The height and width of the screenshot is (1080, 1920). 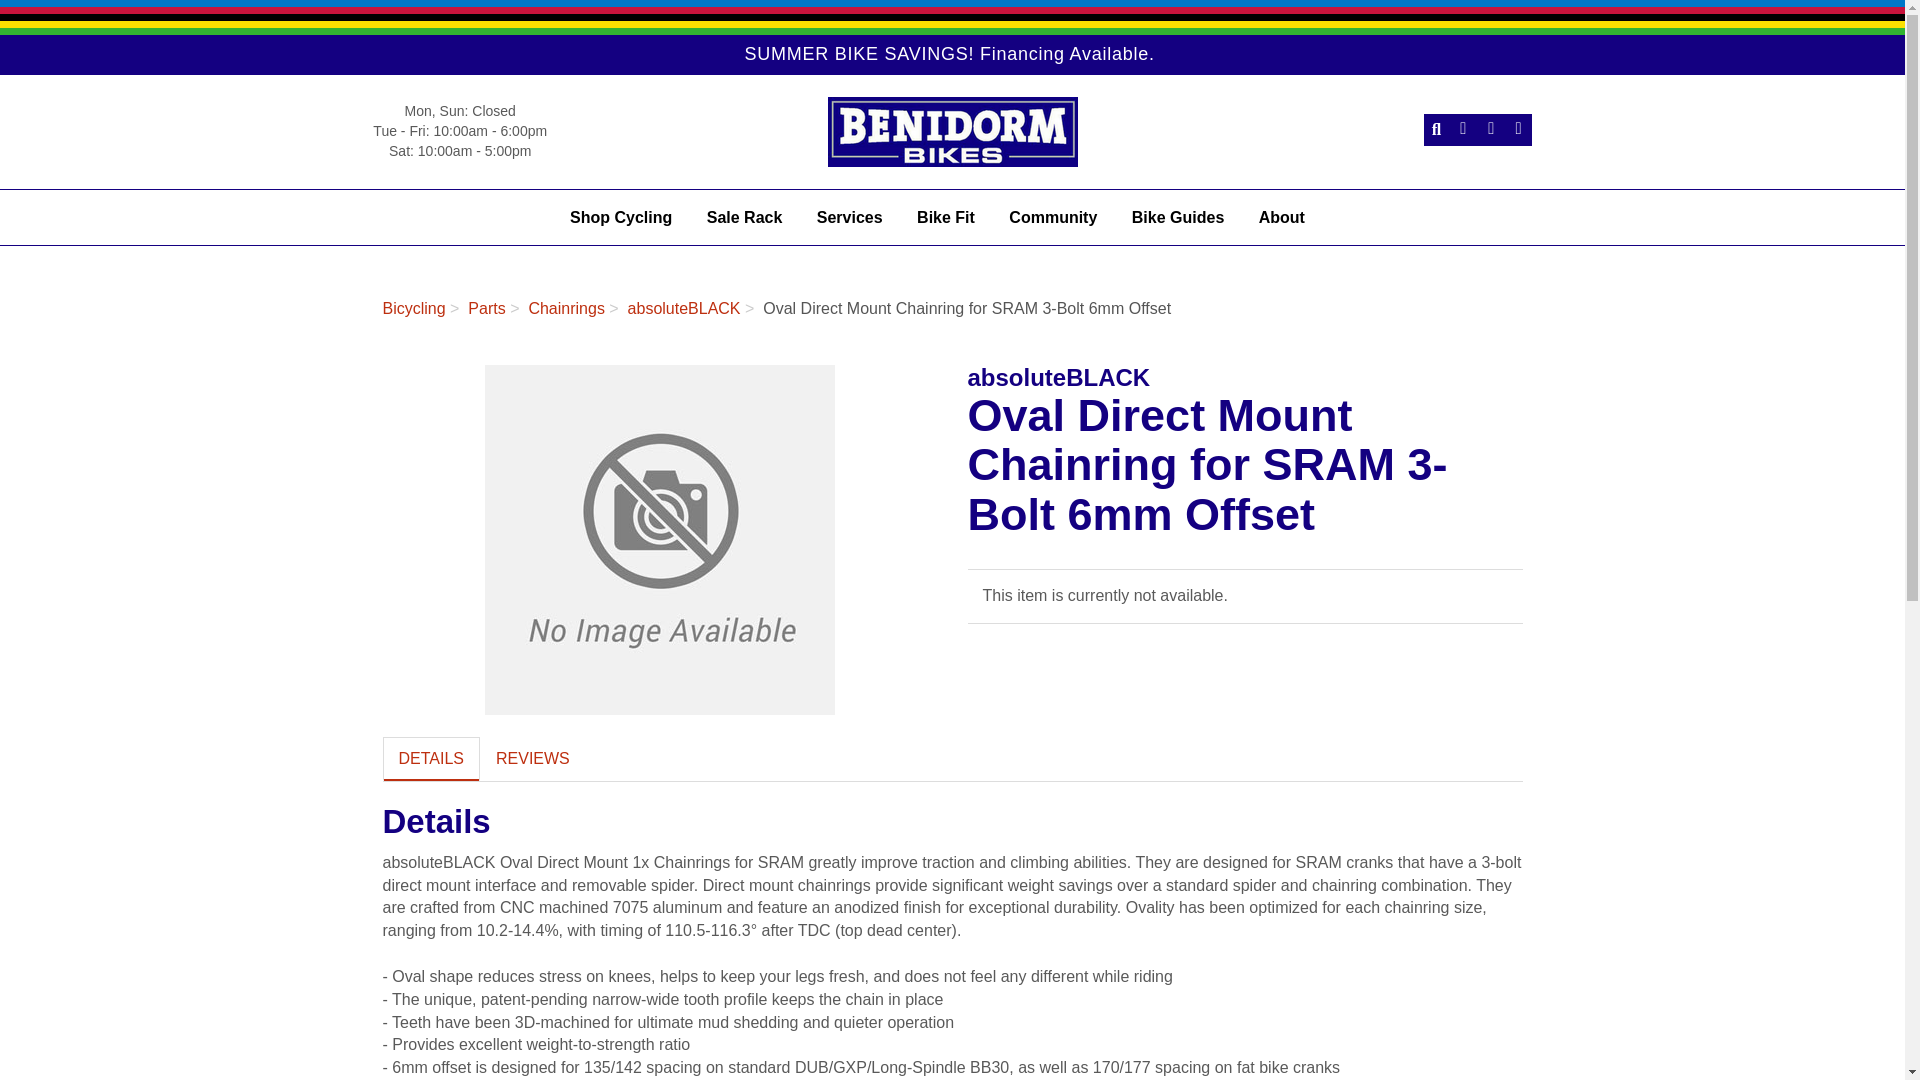 I want to click on SUMMER BIKE SAVINGS! Financing Available., so click(x=948, y=54).